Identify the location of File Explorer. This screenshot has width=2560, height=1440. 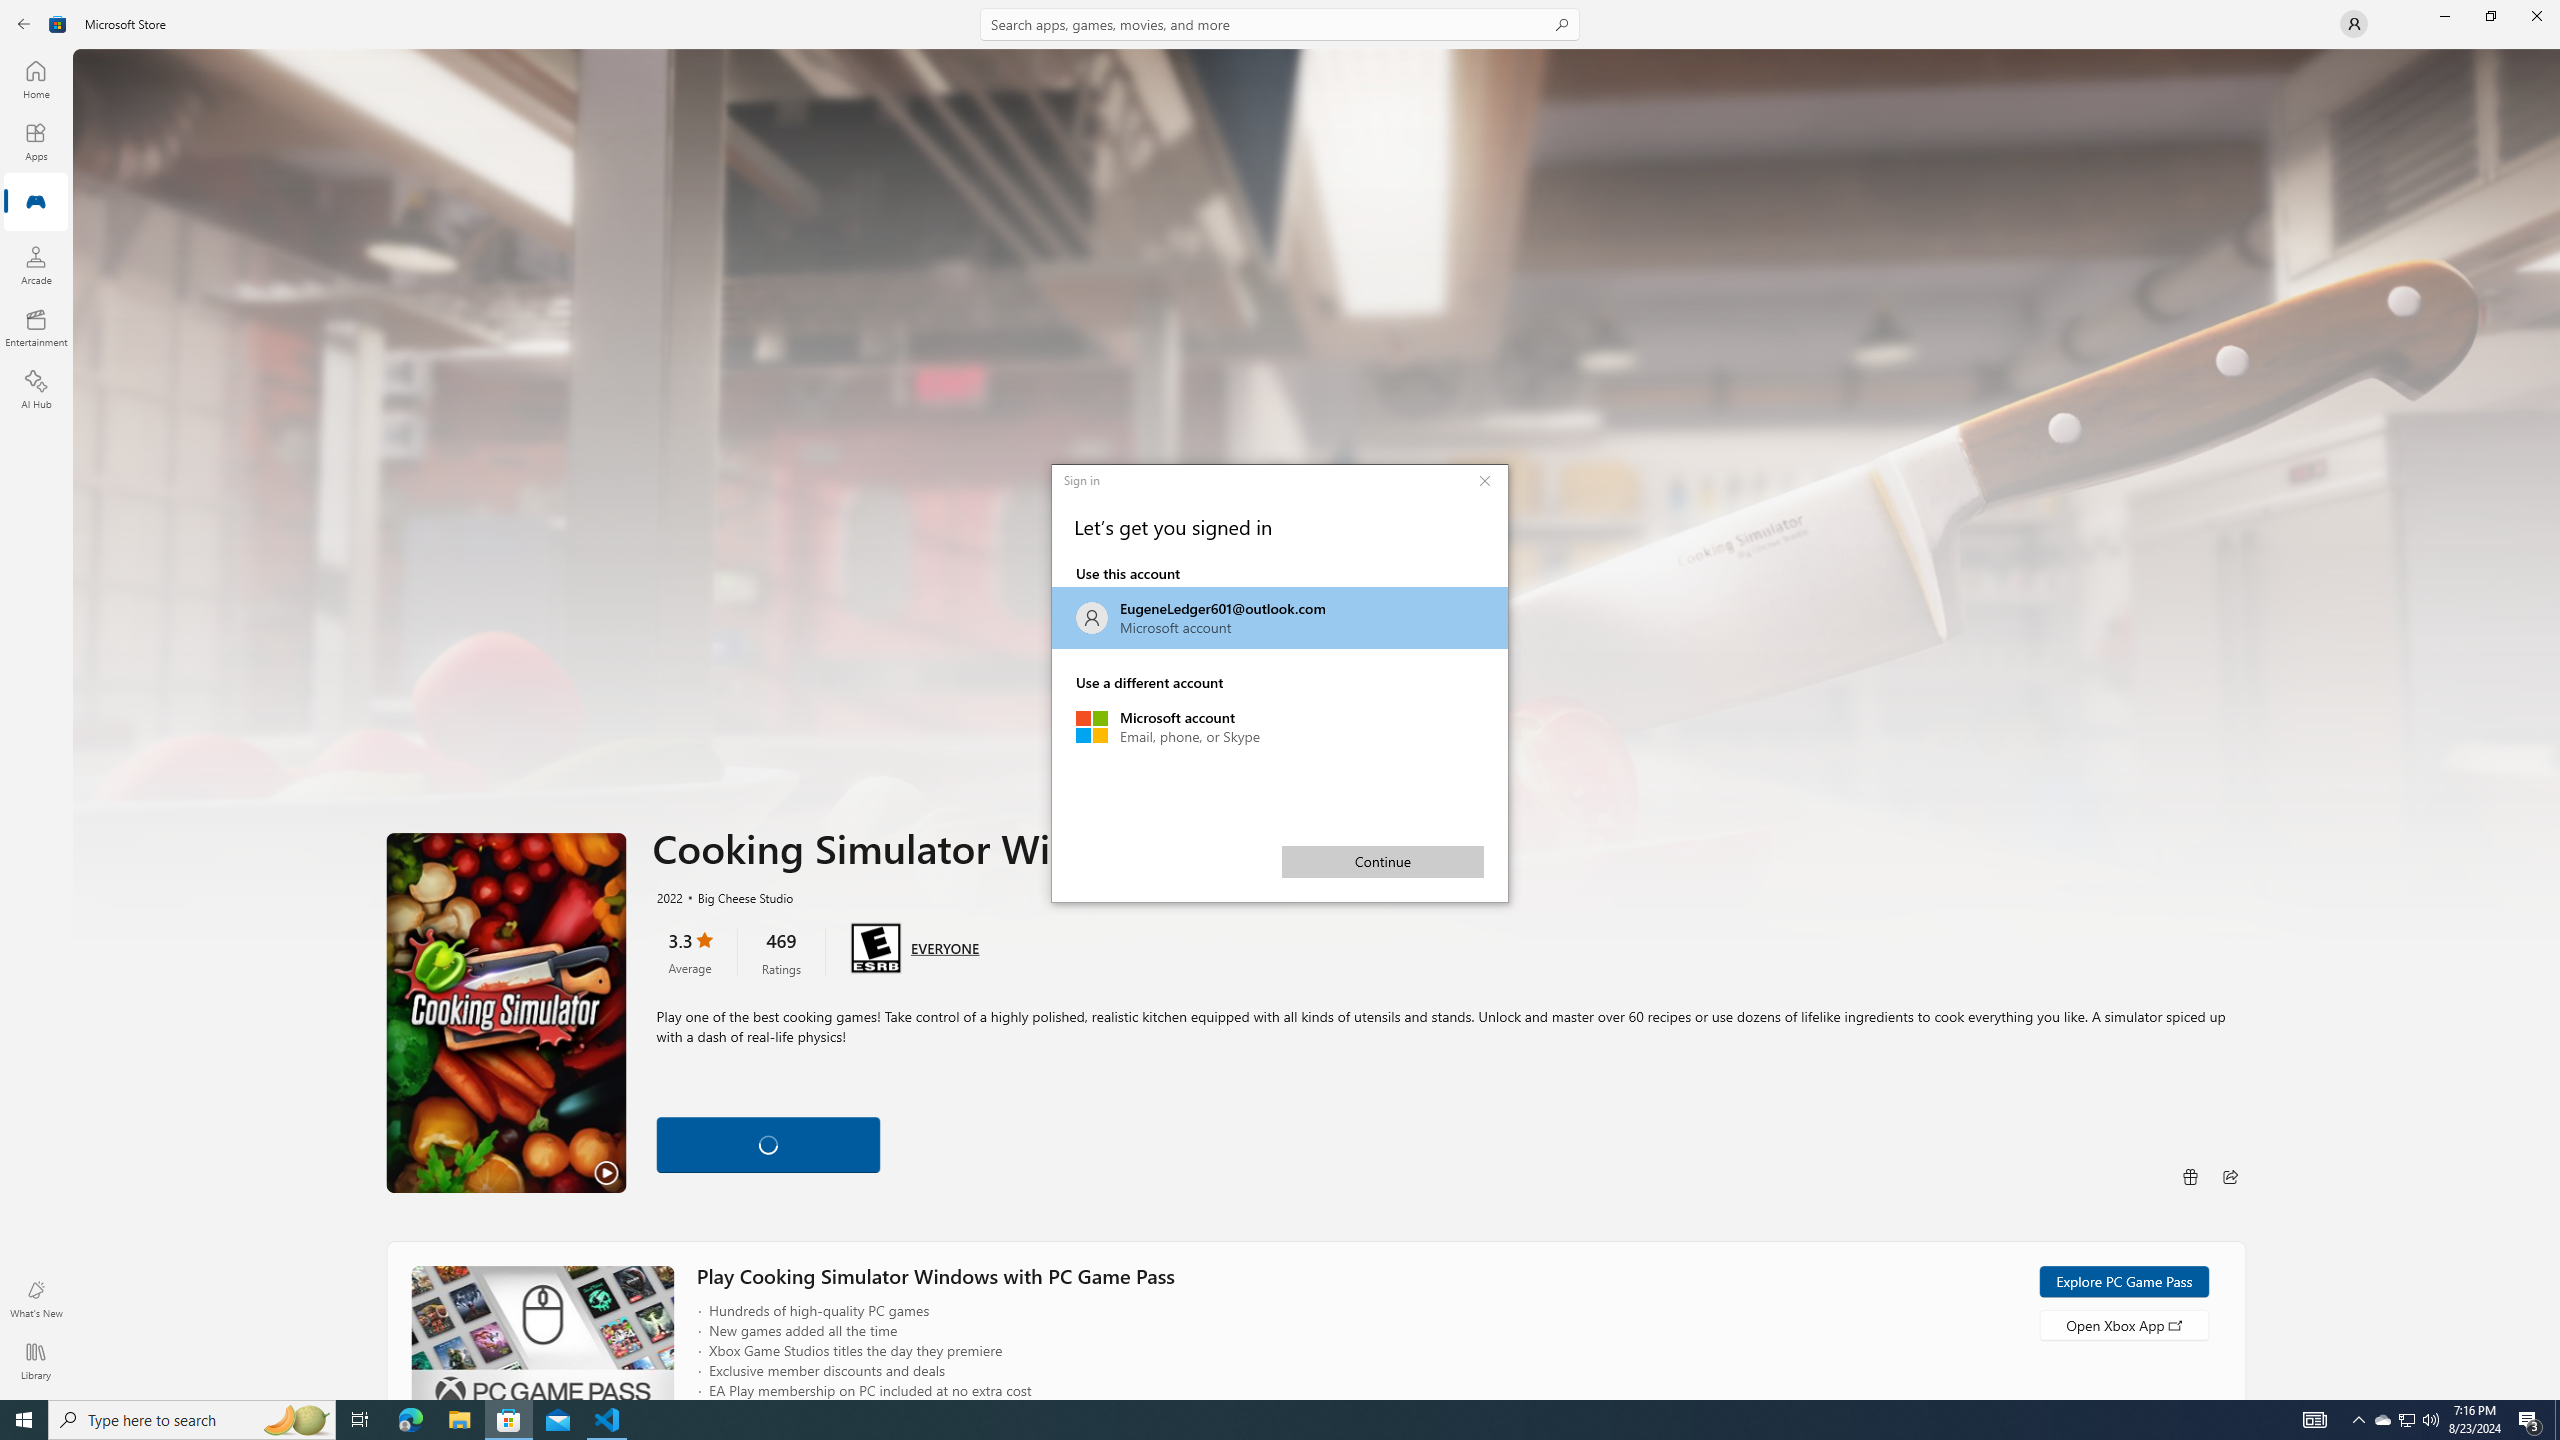
(459, 1420).